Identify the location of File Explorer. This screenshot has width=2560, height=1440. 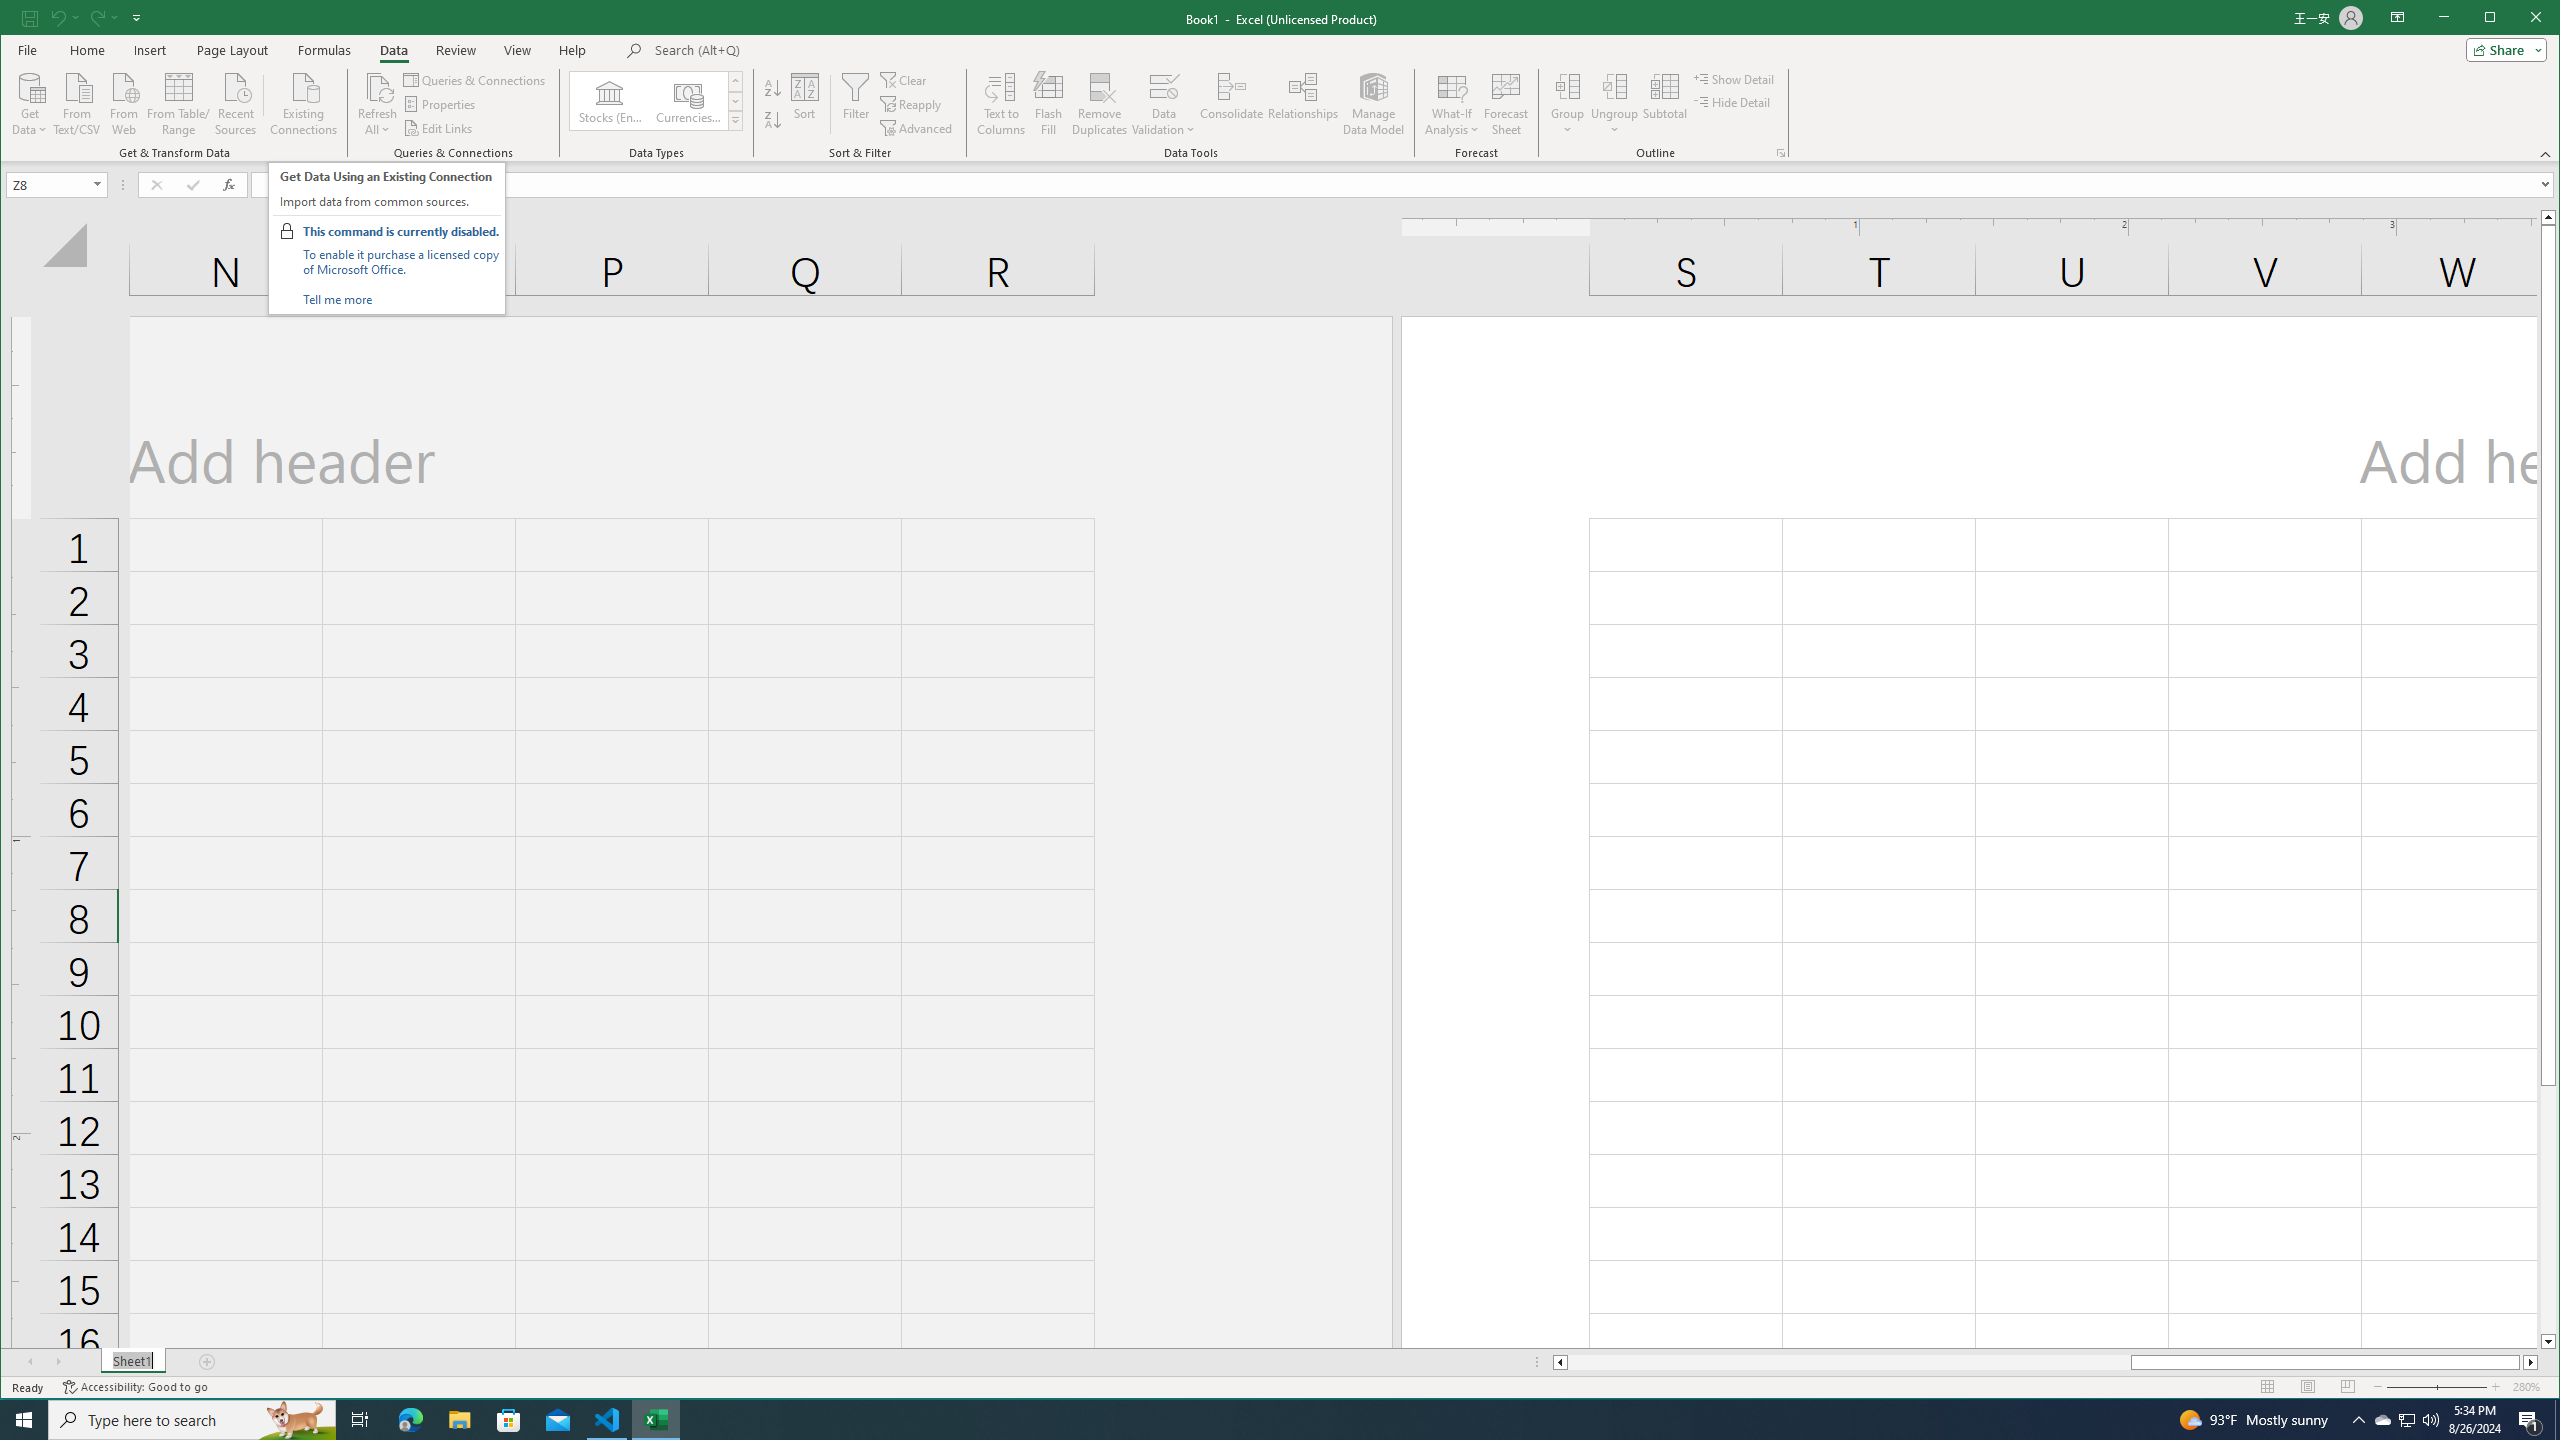
(459, 1420).